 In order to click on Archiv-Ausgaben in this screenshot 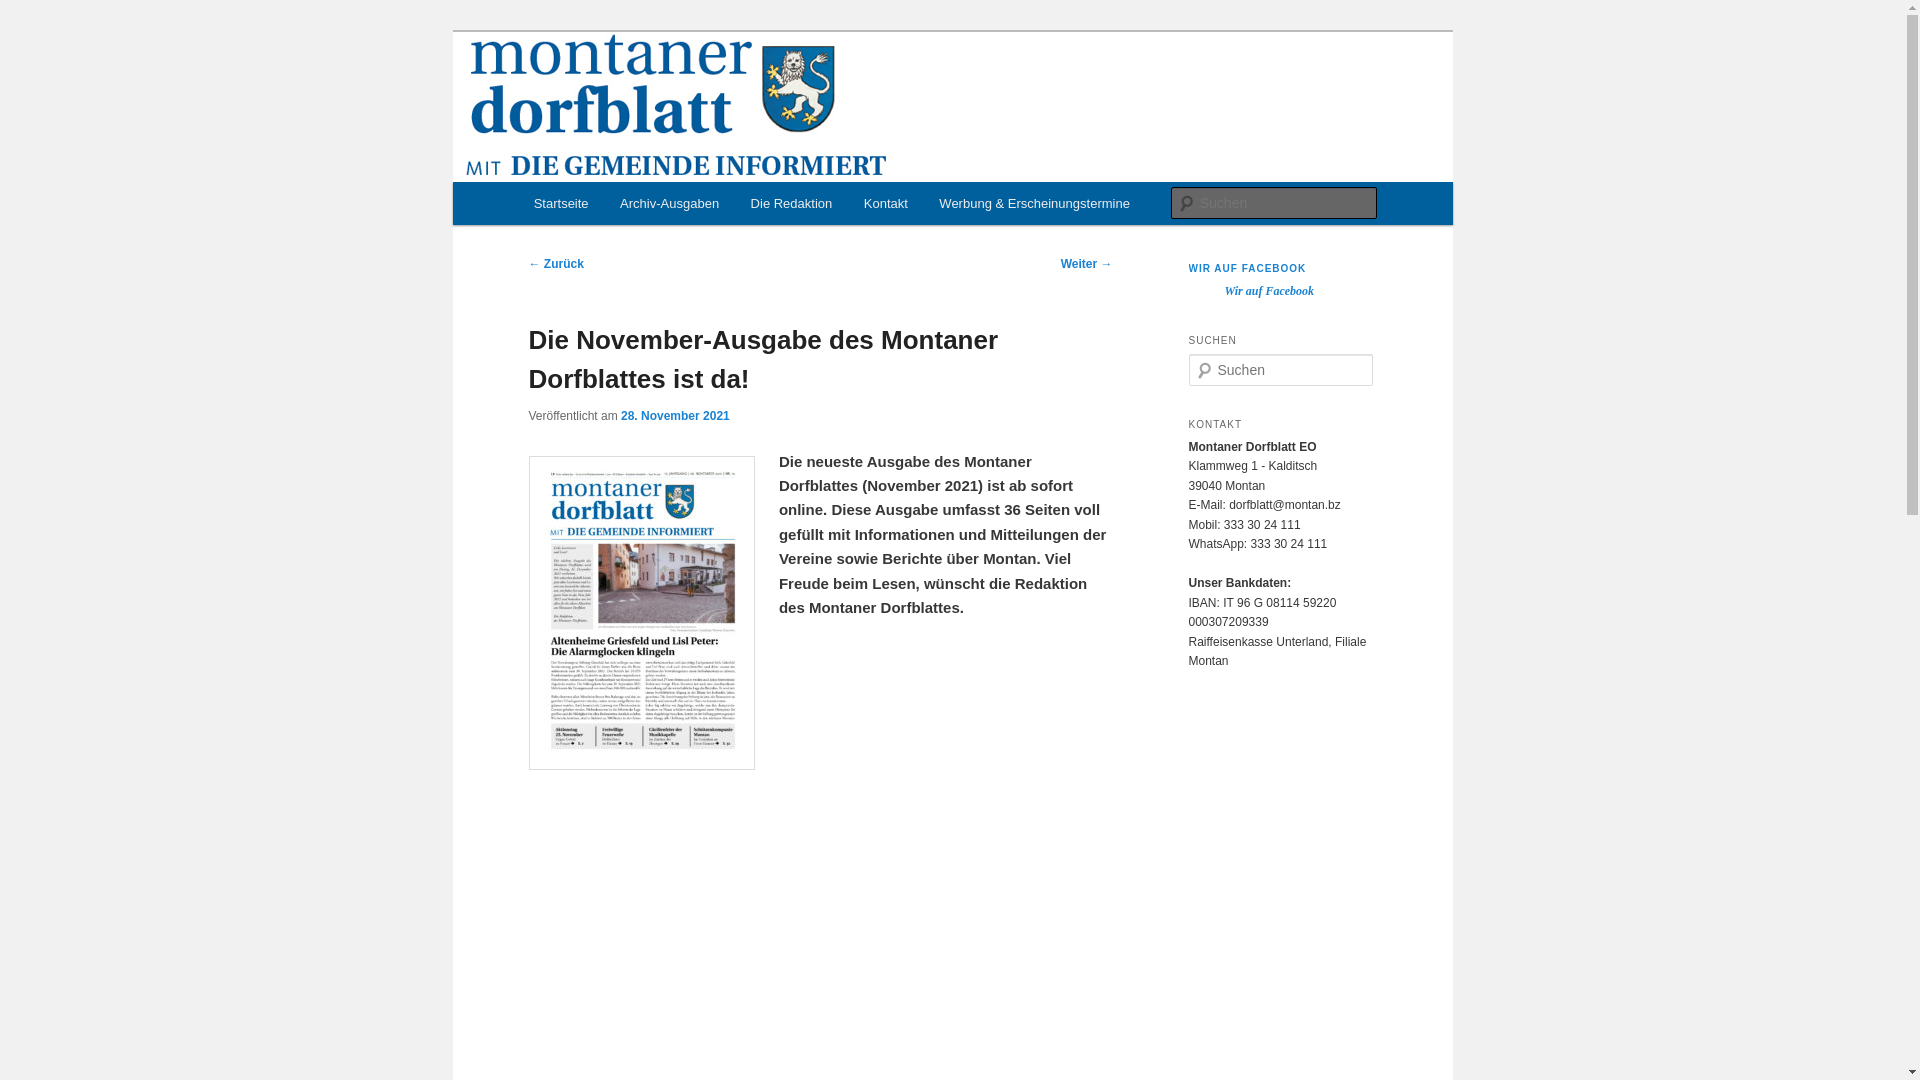, I will do `click(670, 204)`.